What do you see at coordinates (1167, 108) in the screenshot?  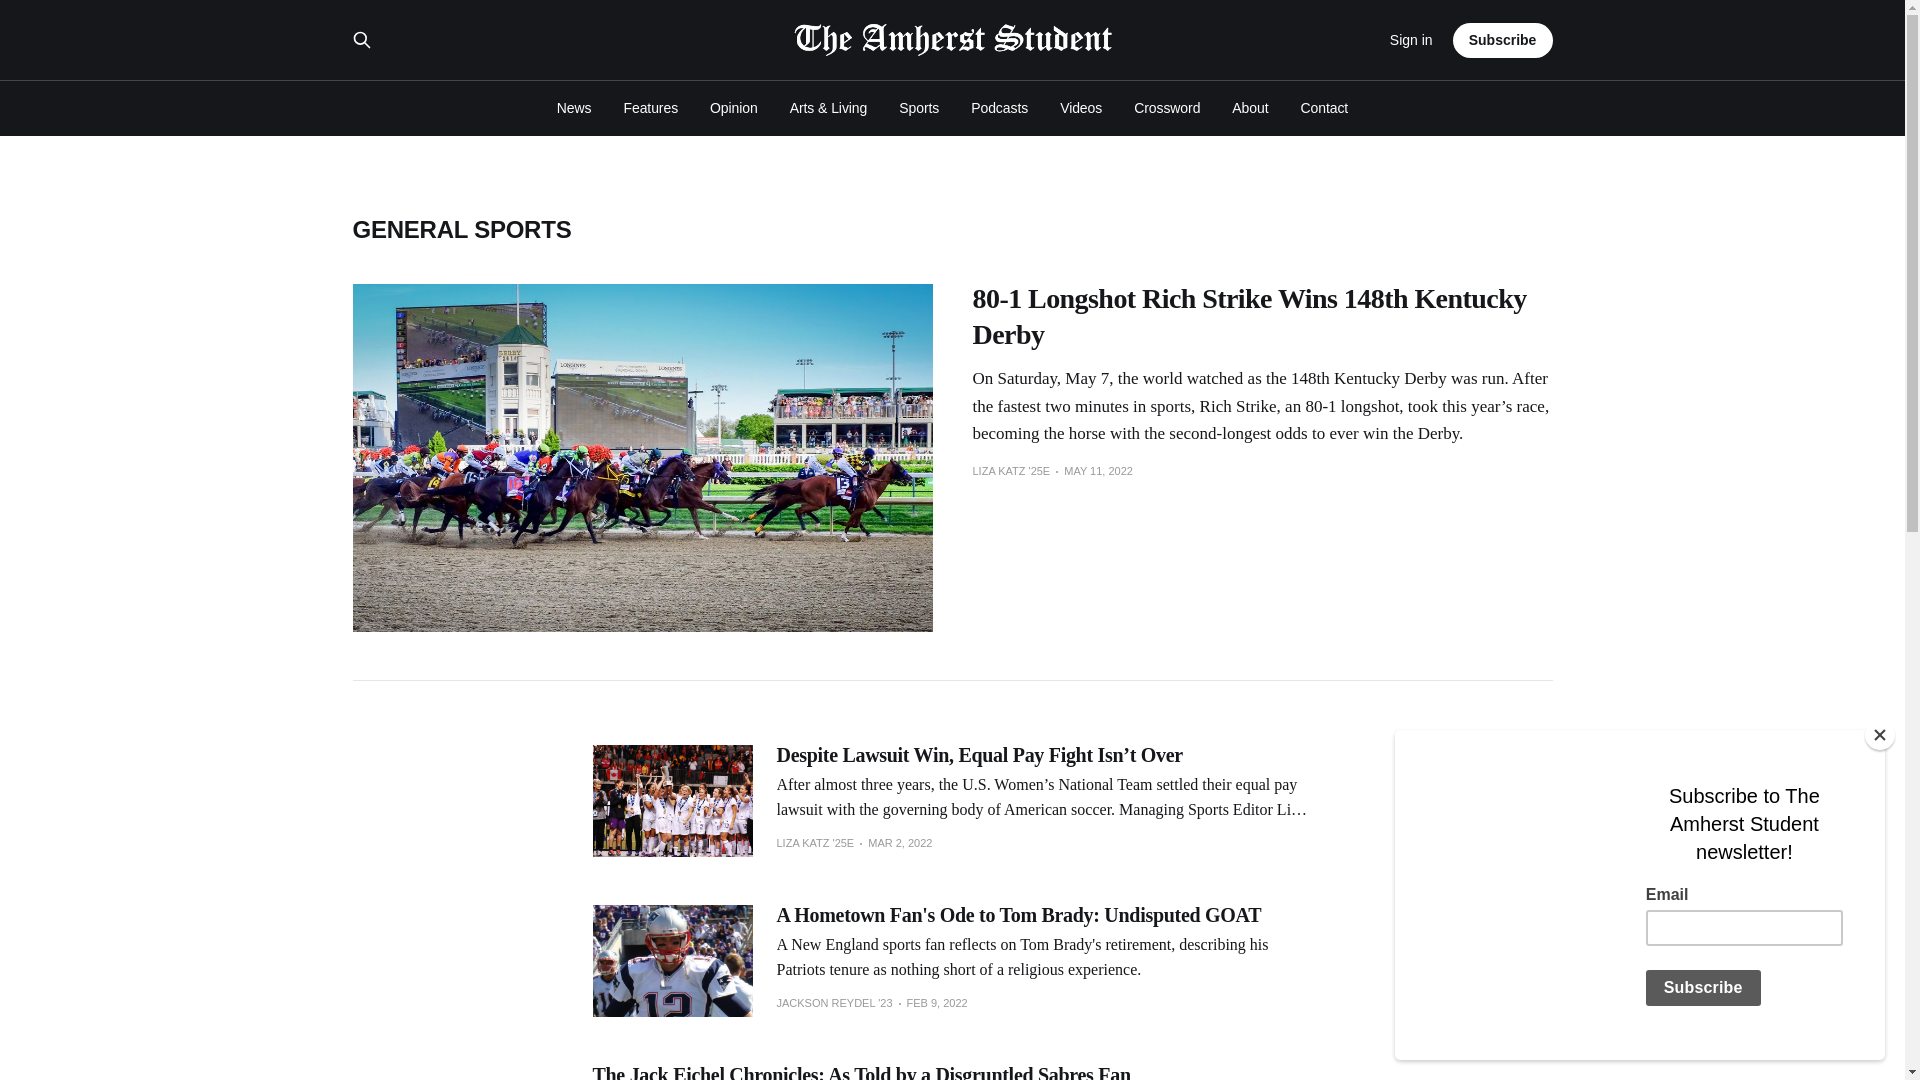 I see `Crossword` at bounding box center [1167, 108].